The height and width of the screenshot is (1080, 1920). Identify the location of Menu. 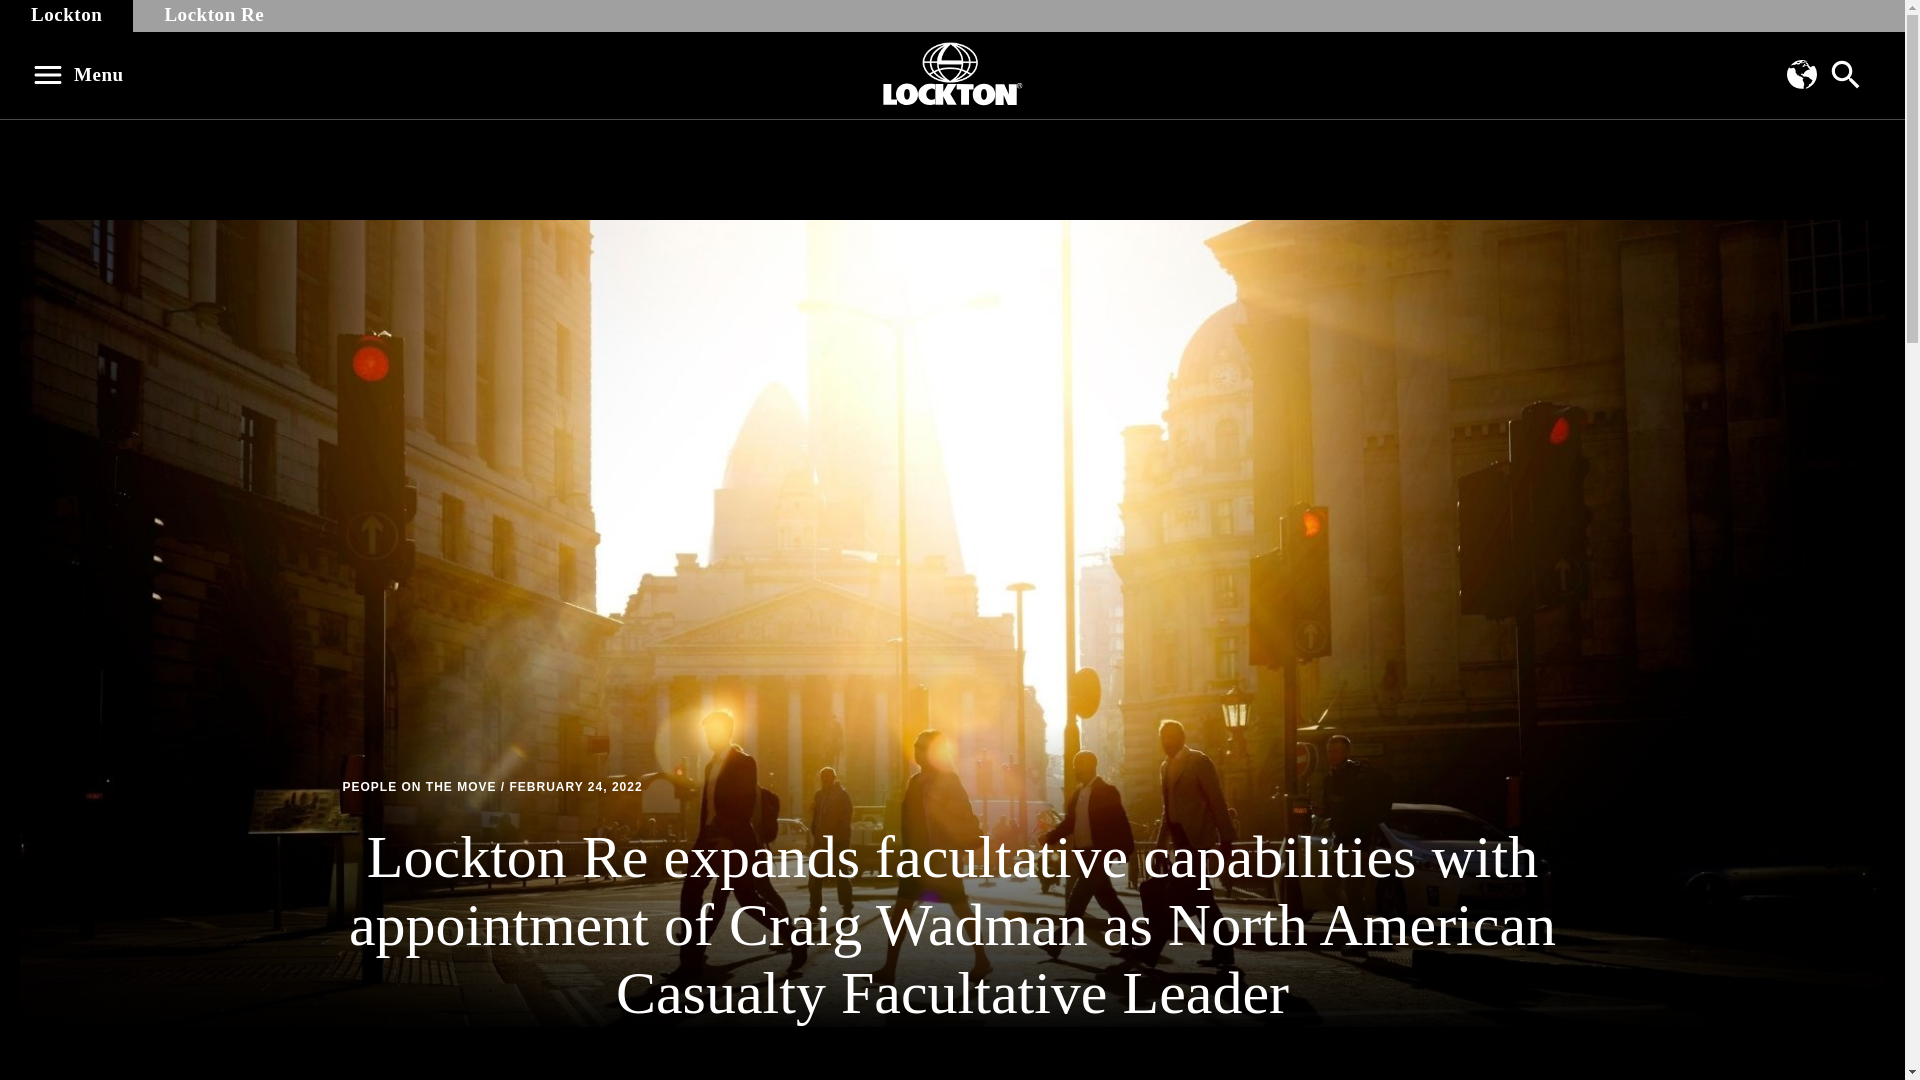
(84, 74).